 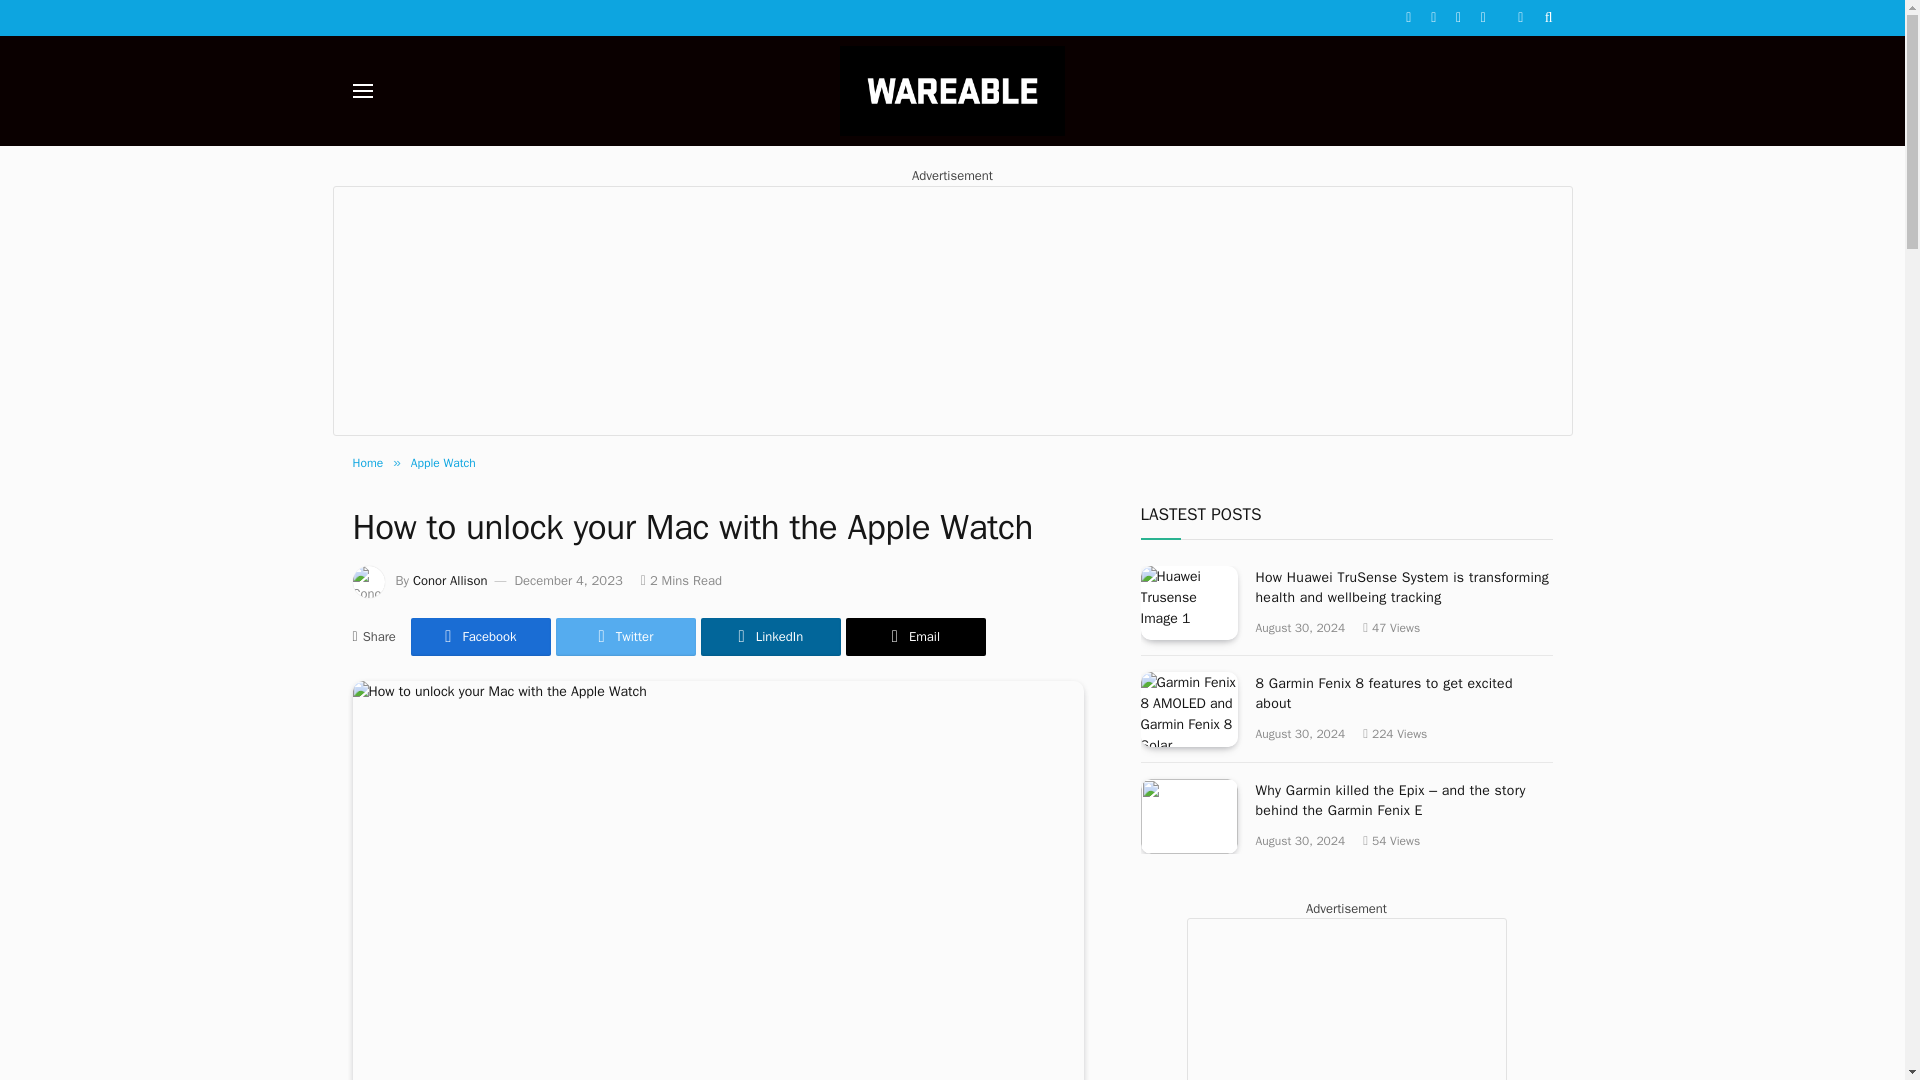 I want to click on Share on Facebook, so click(x=480, y=636).